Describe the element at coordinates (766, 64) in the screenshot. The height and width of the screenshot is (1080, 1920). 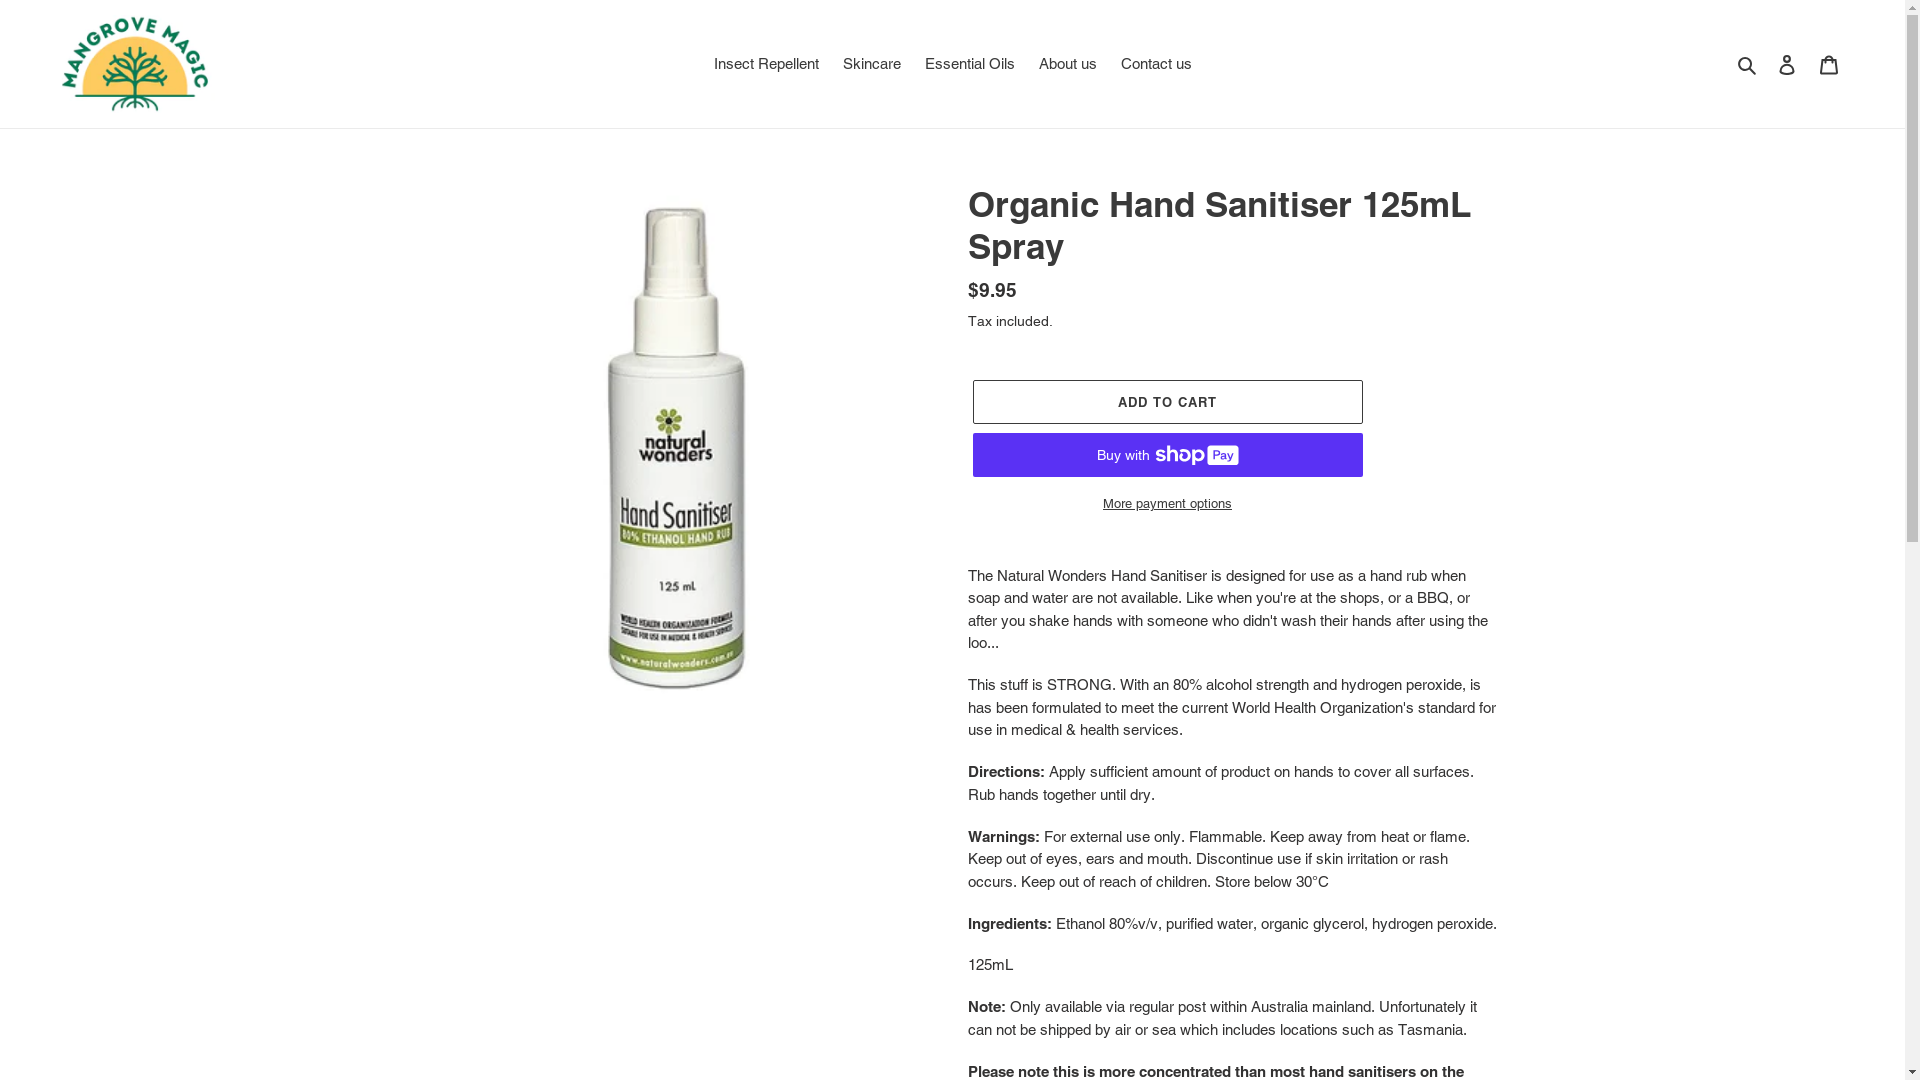
I see `Insect Repellent` at that location.